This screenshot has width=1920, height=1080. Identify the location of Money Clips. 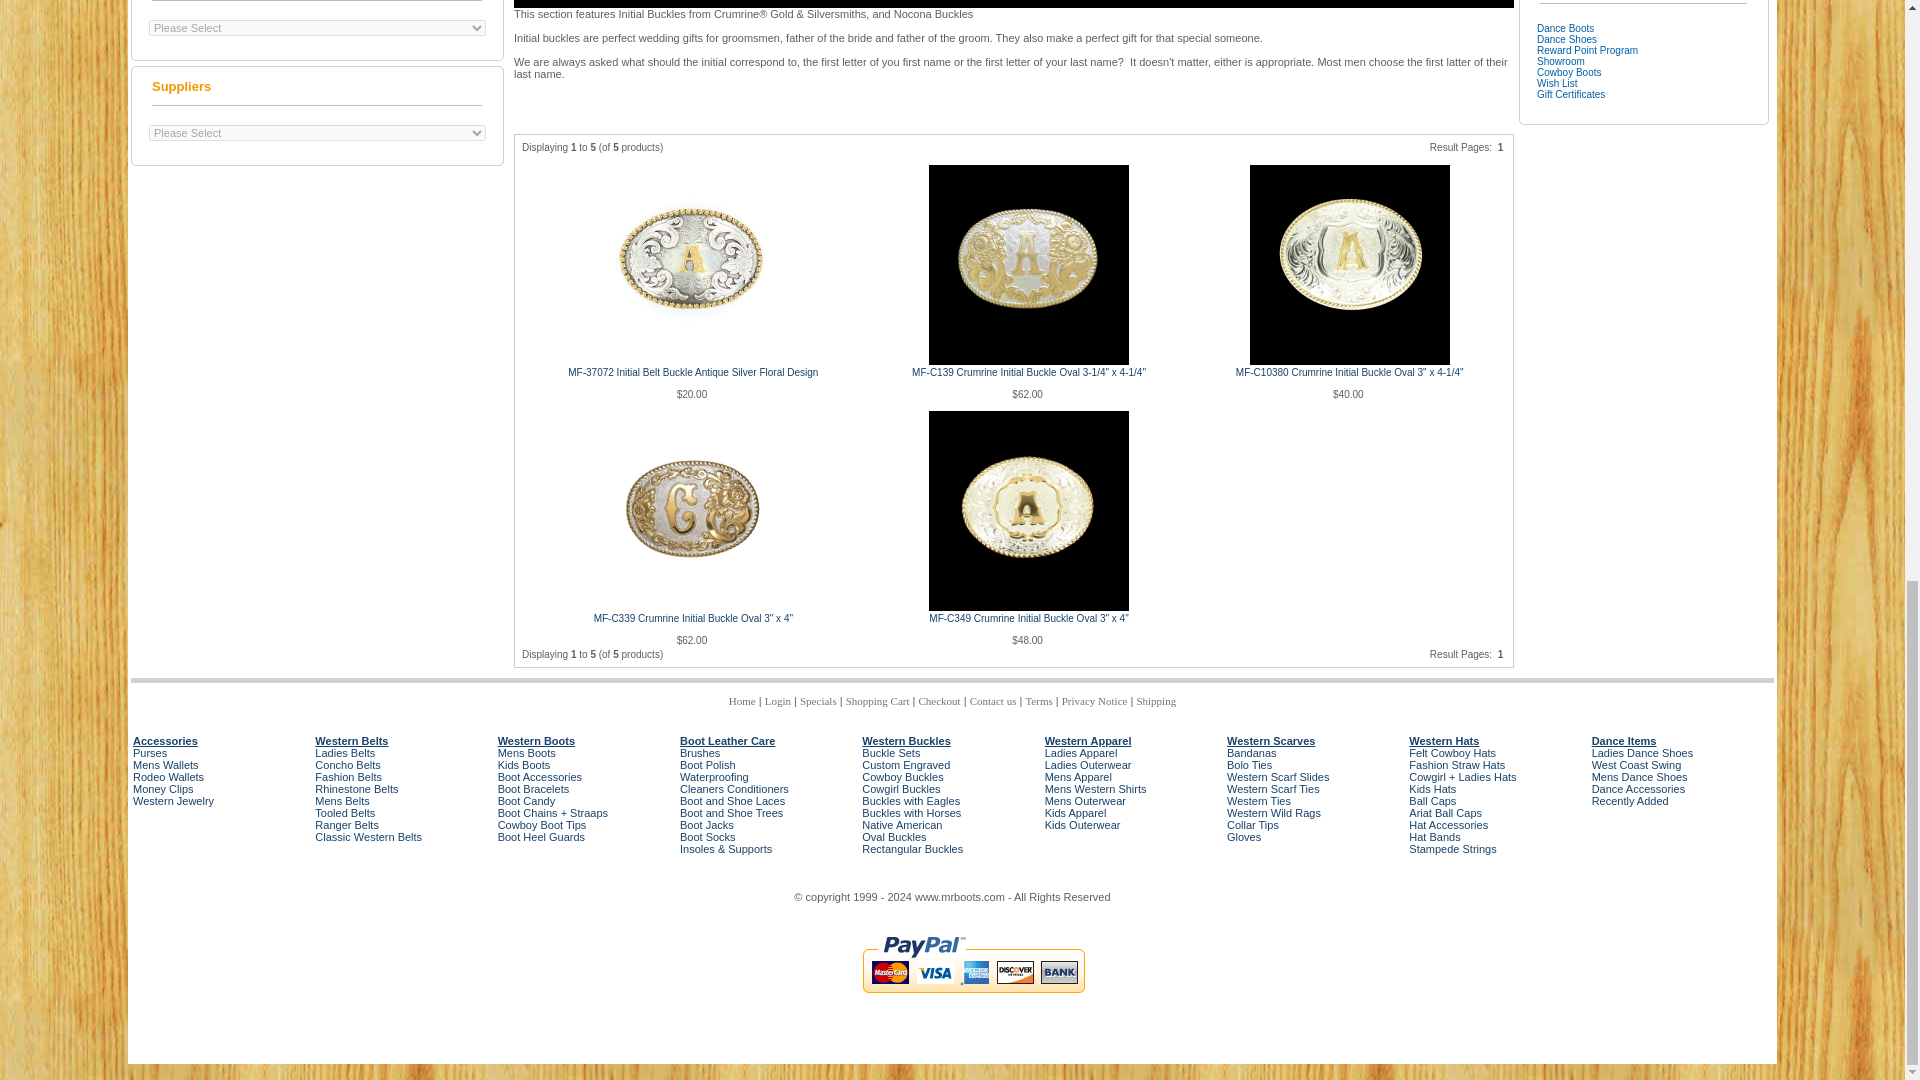
(162, 788).